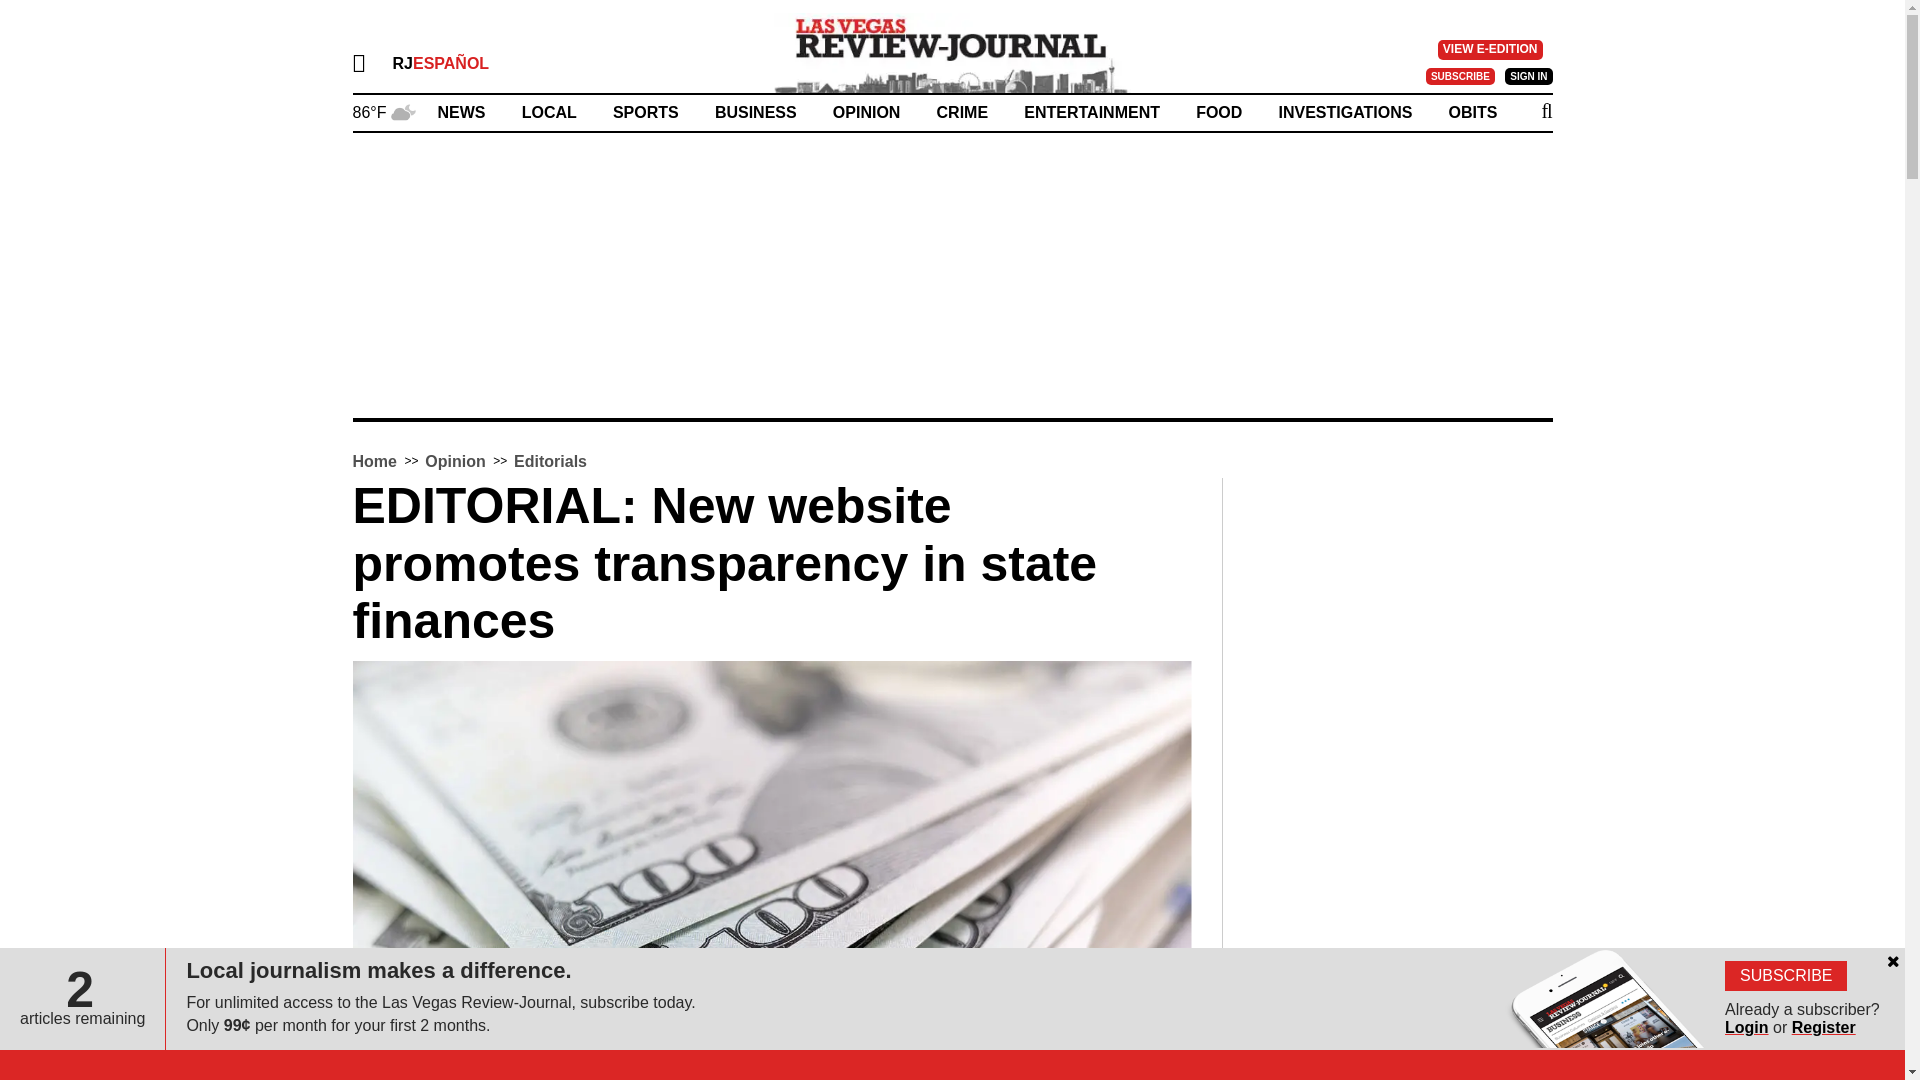 The width and height of the screenshot is (1920, 1080). Describe the element at coordinates (962, 112) in the screenshot. I see `CRIME` at that location.